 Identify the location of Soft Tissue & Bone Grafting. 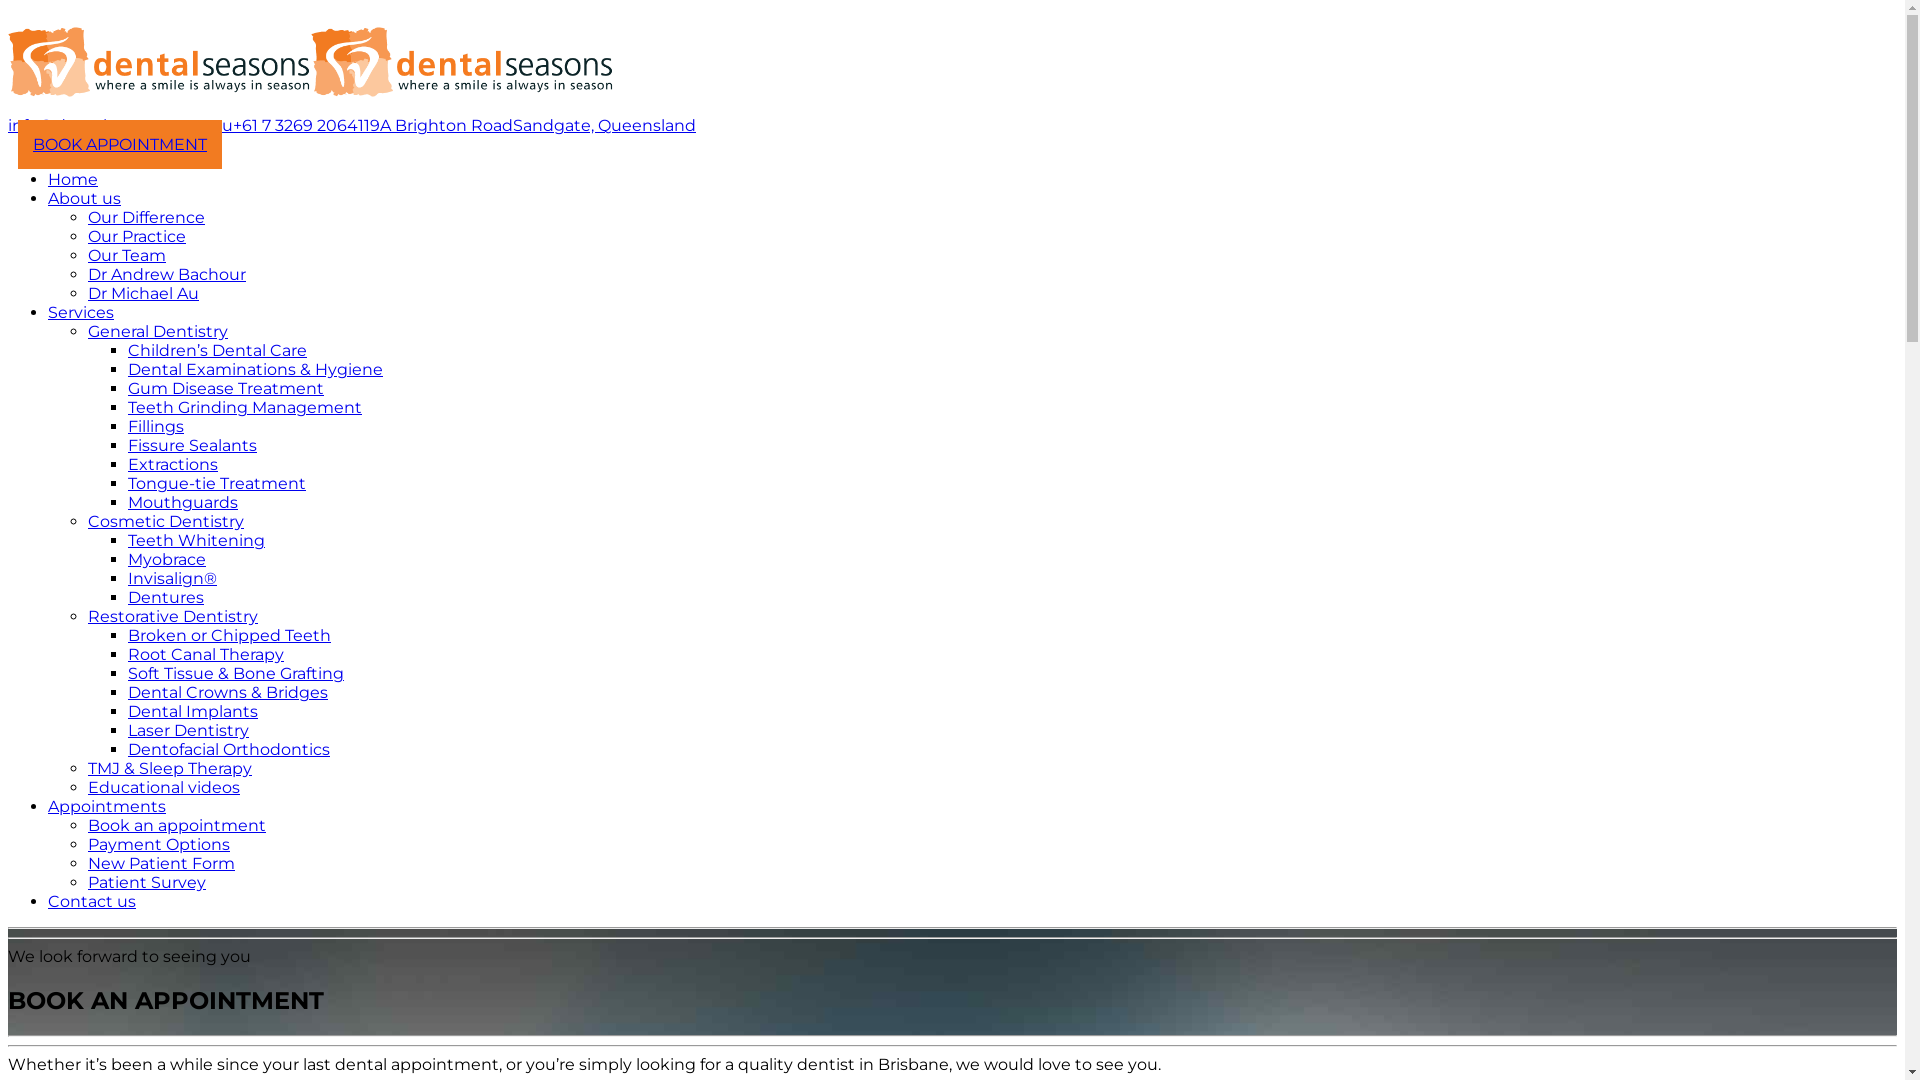
(236, 674).